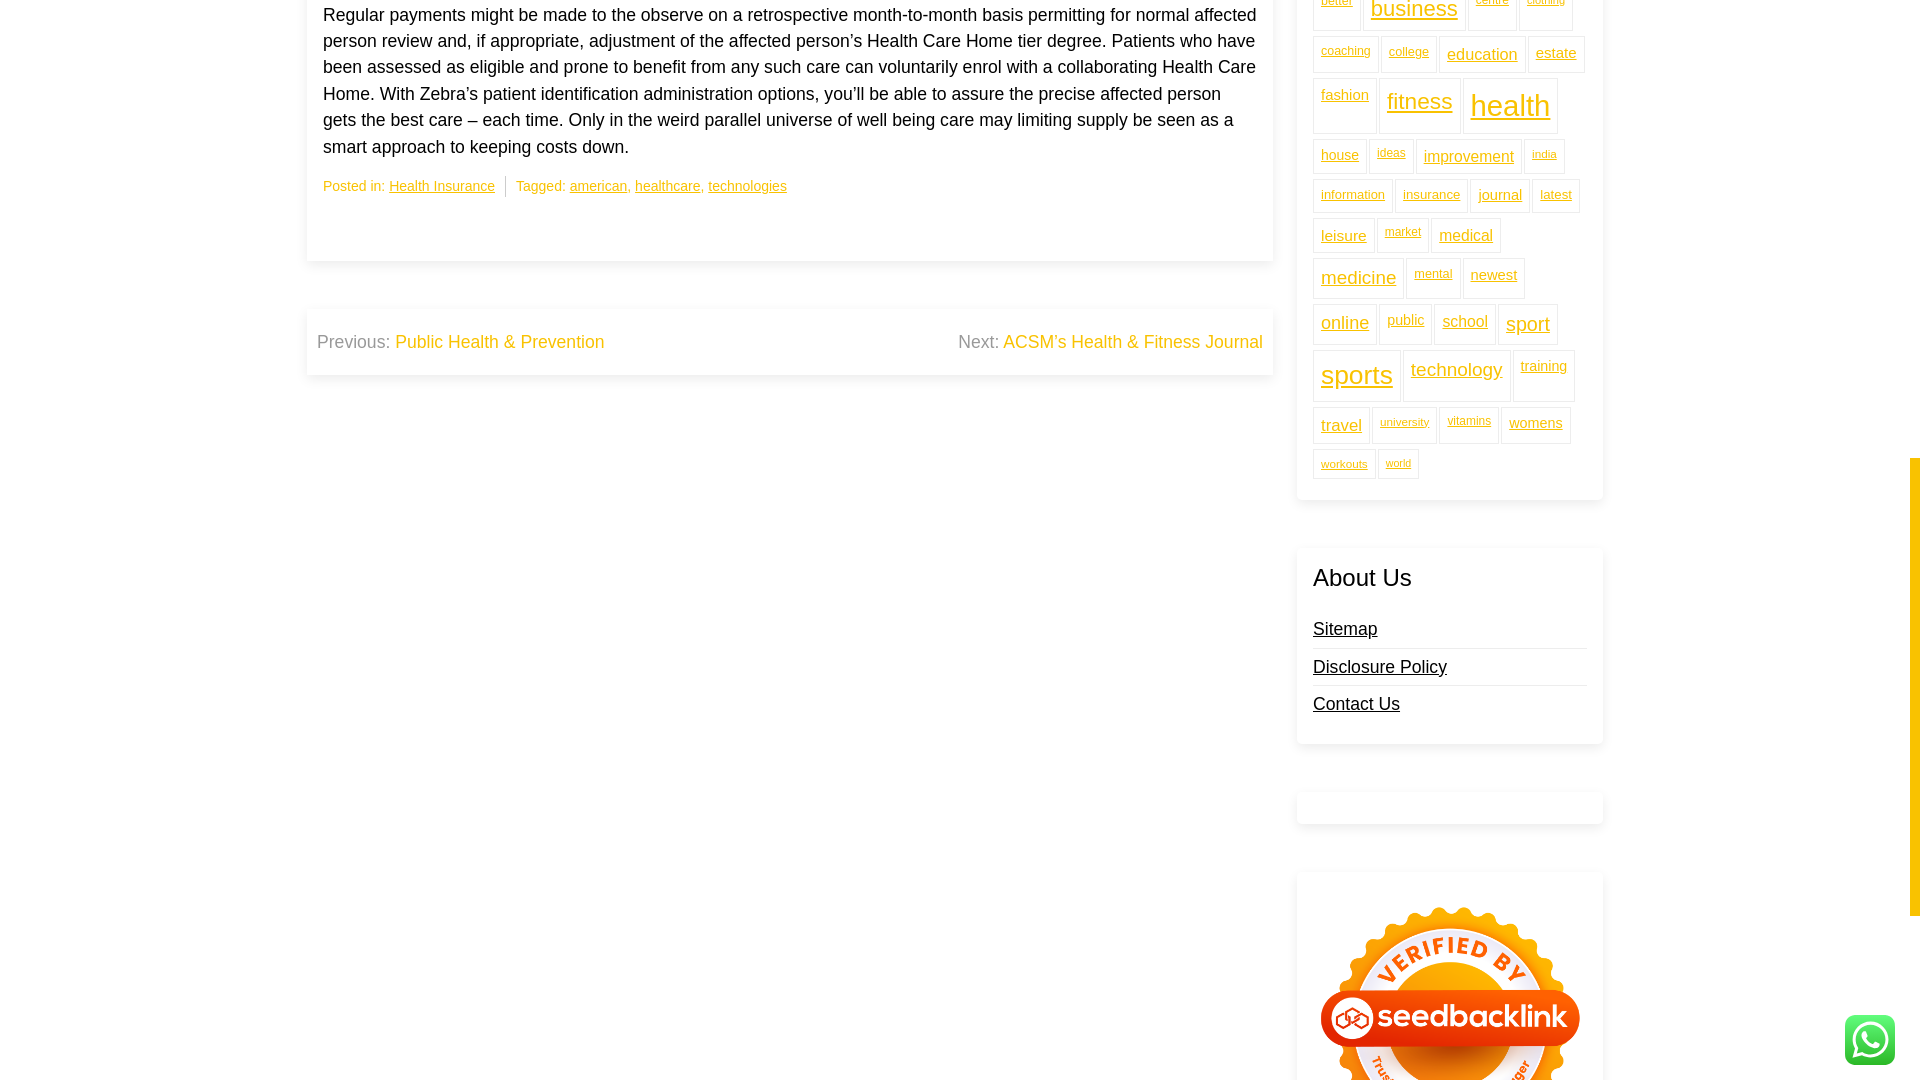  What do you see at coordinates (598, 186) in the screenshot?
I see `american` at bounding box center [598, 186].